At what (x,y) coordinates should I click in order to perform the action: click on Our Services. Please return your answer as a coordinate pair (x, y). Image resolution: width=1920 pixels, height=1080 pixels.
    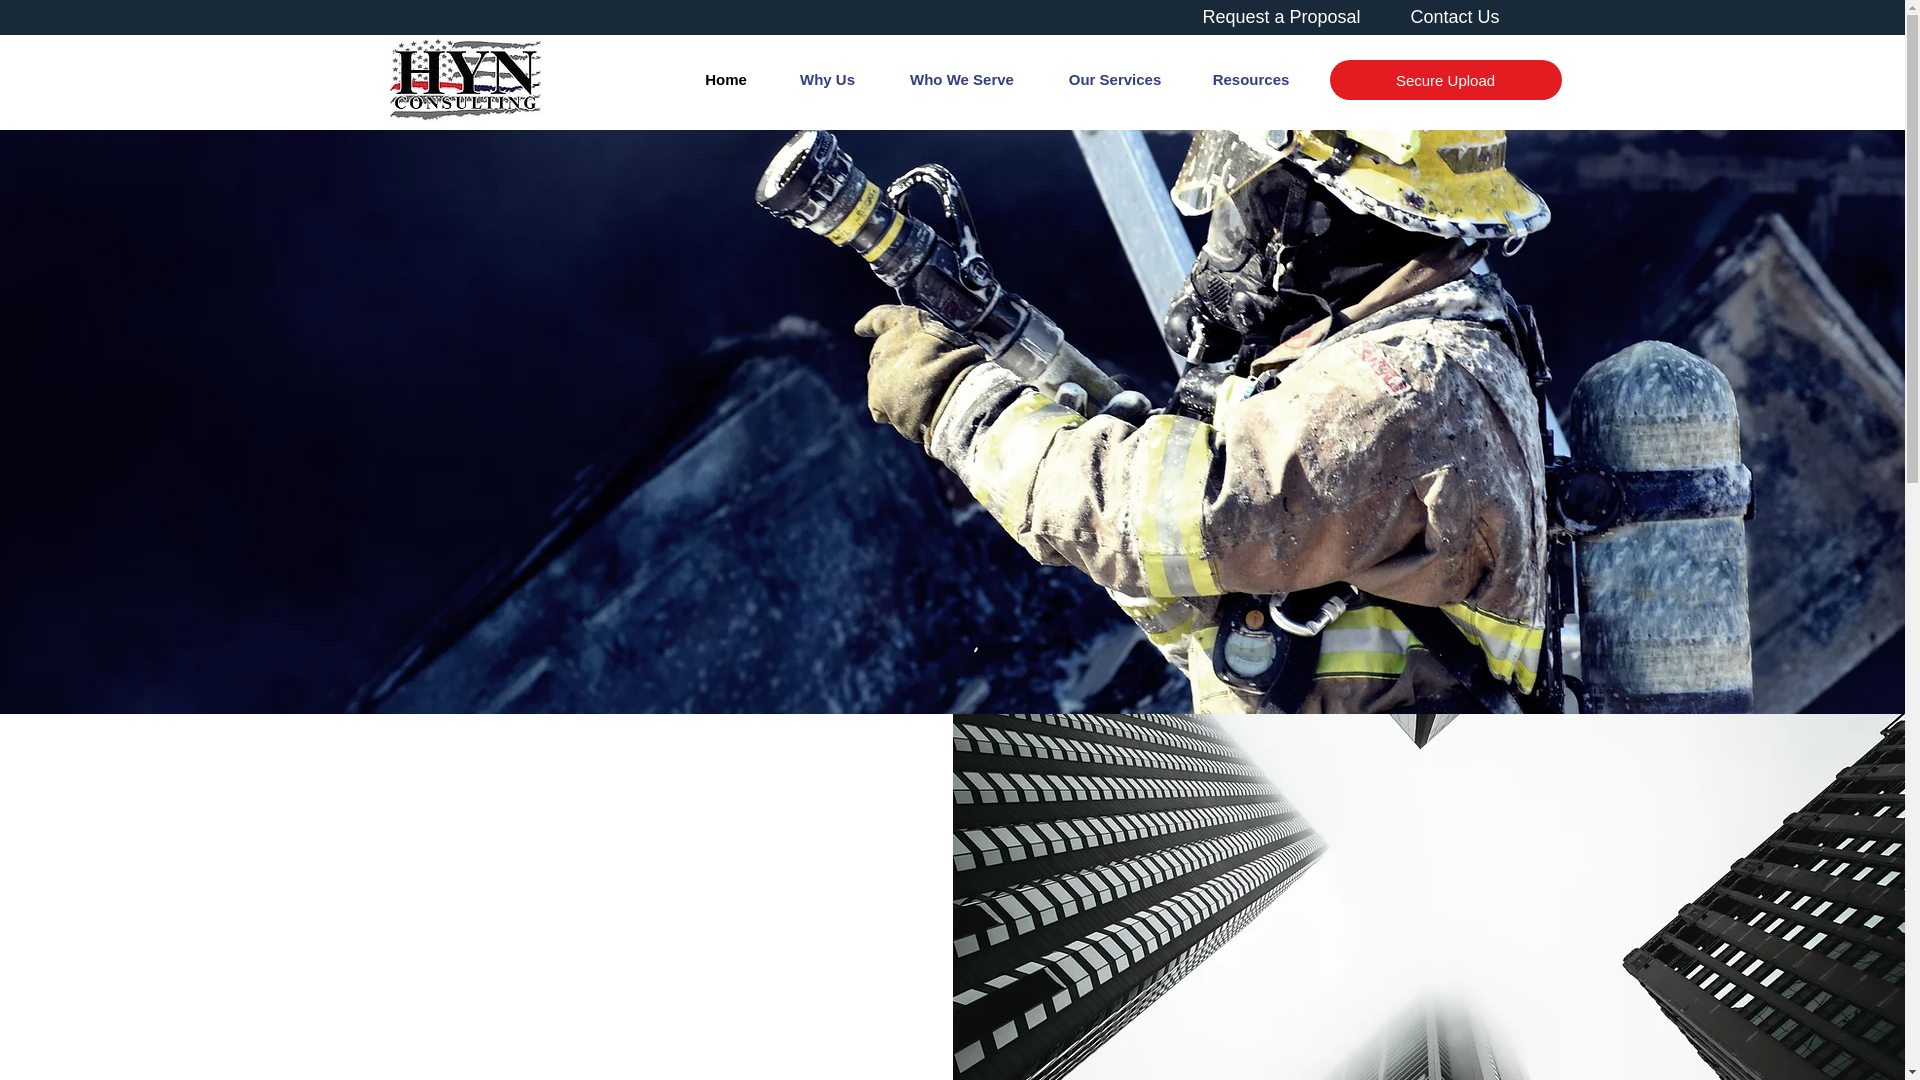
    Looking at the image, I should click on (1114, 80).